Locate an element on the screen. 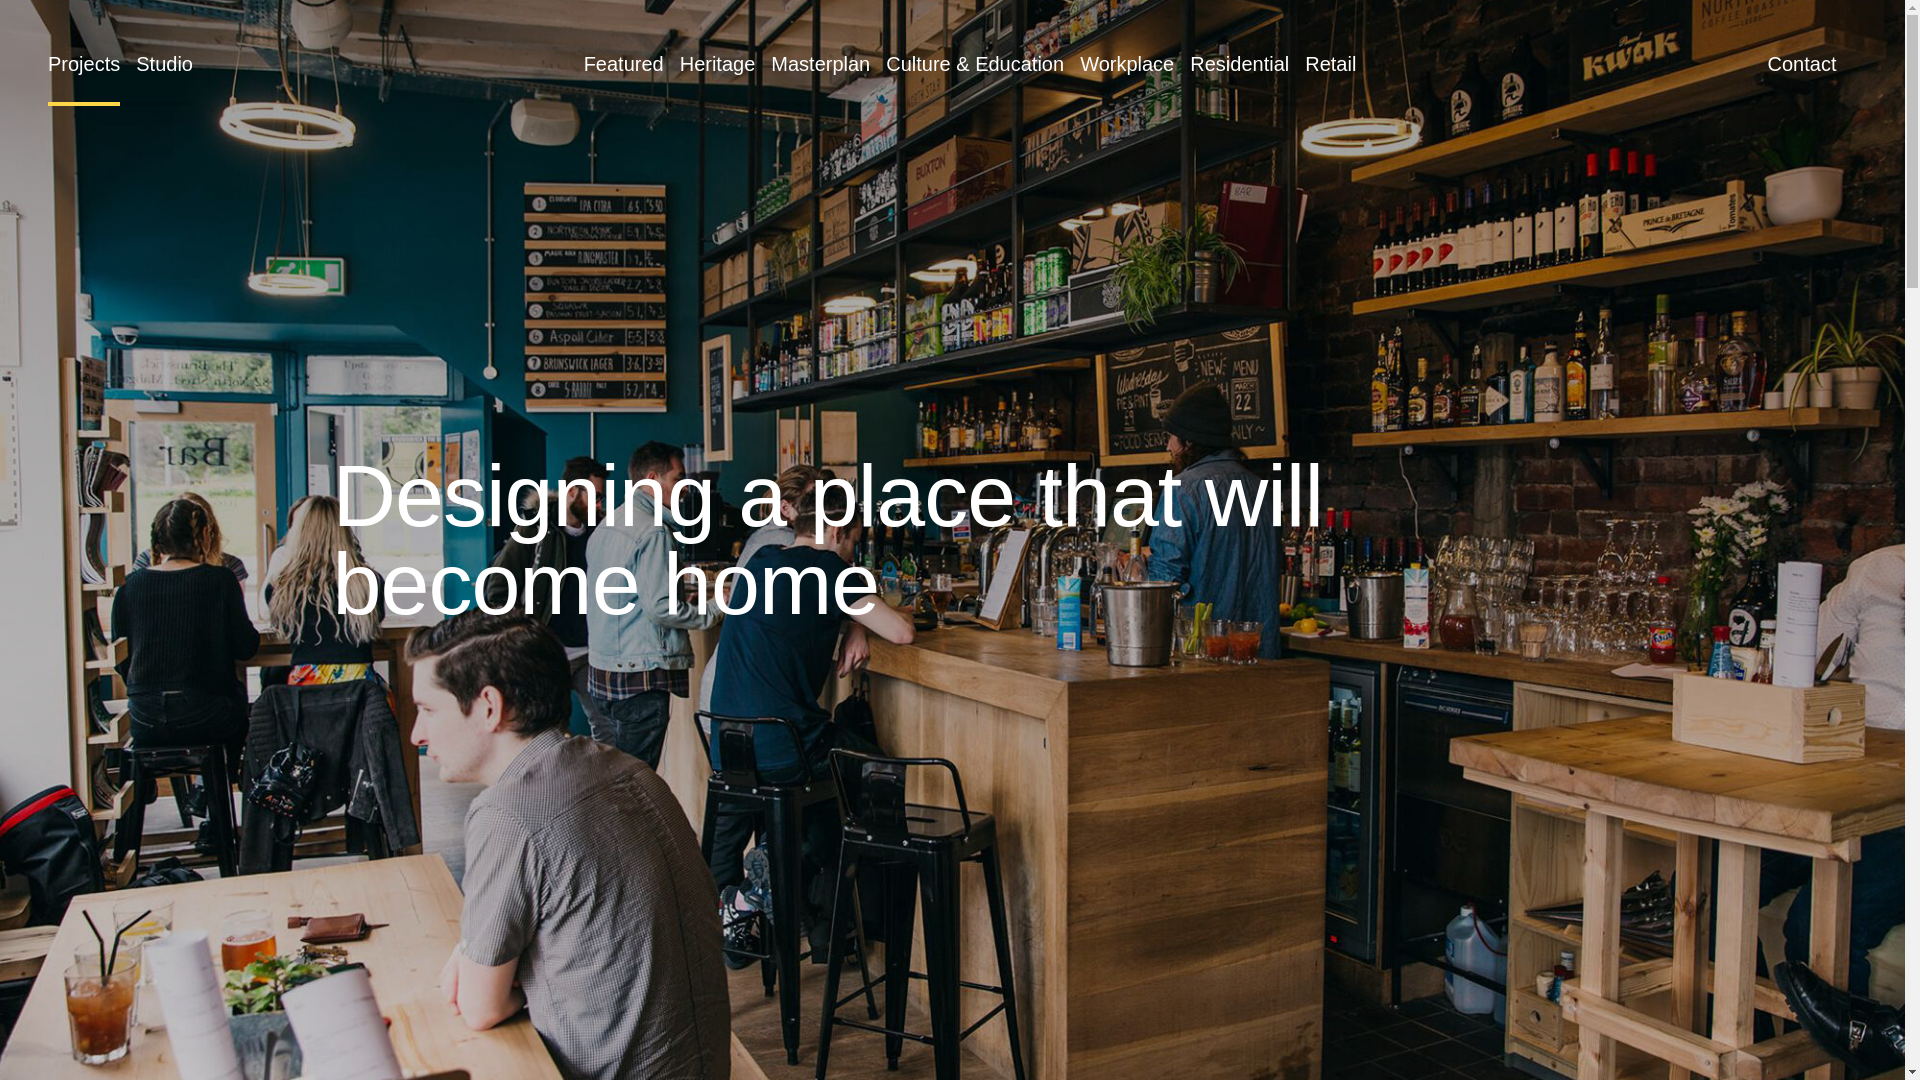  Masterplan is located at coordinates (820, 64).